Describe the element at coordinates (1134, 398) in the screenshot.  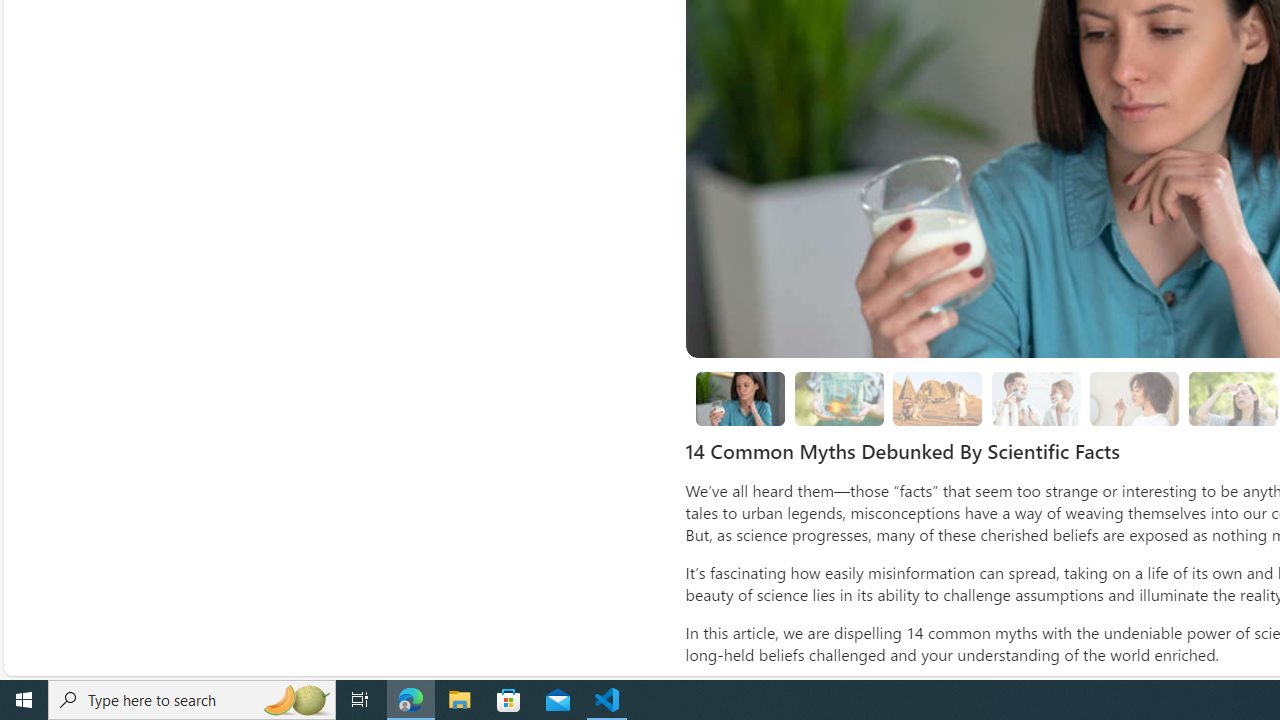
I see `1. Dry Mouth` at that location.